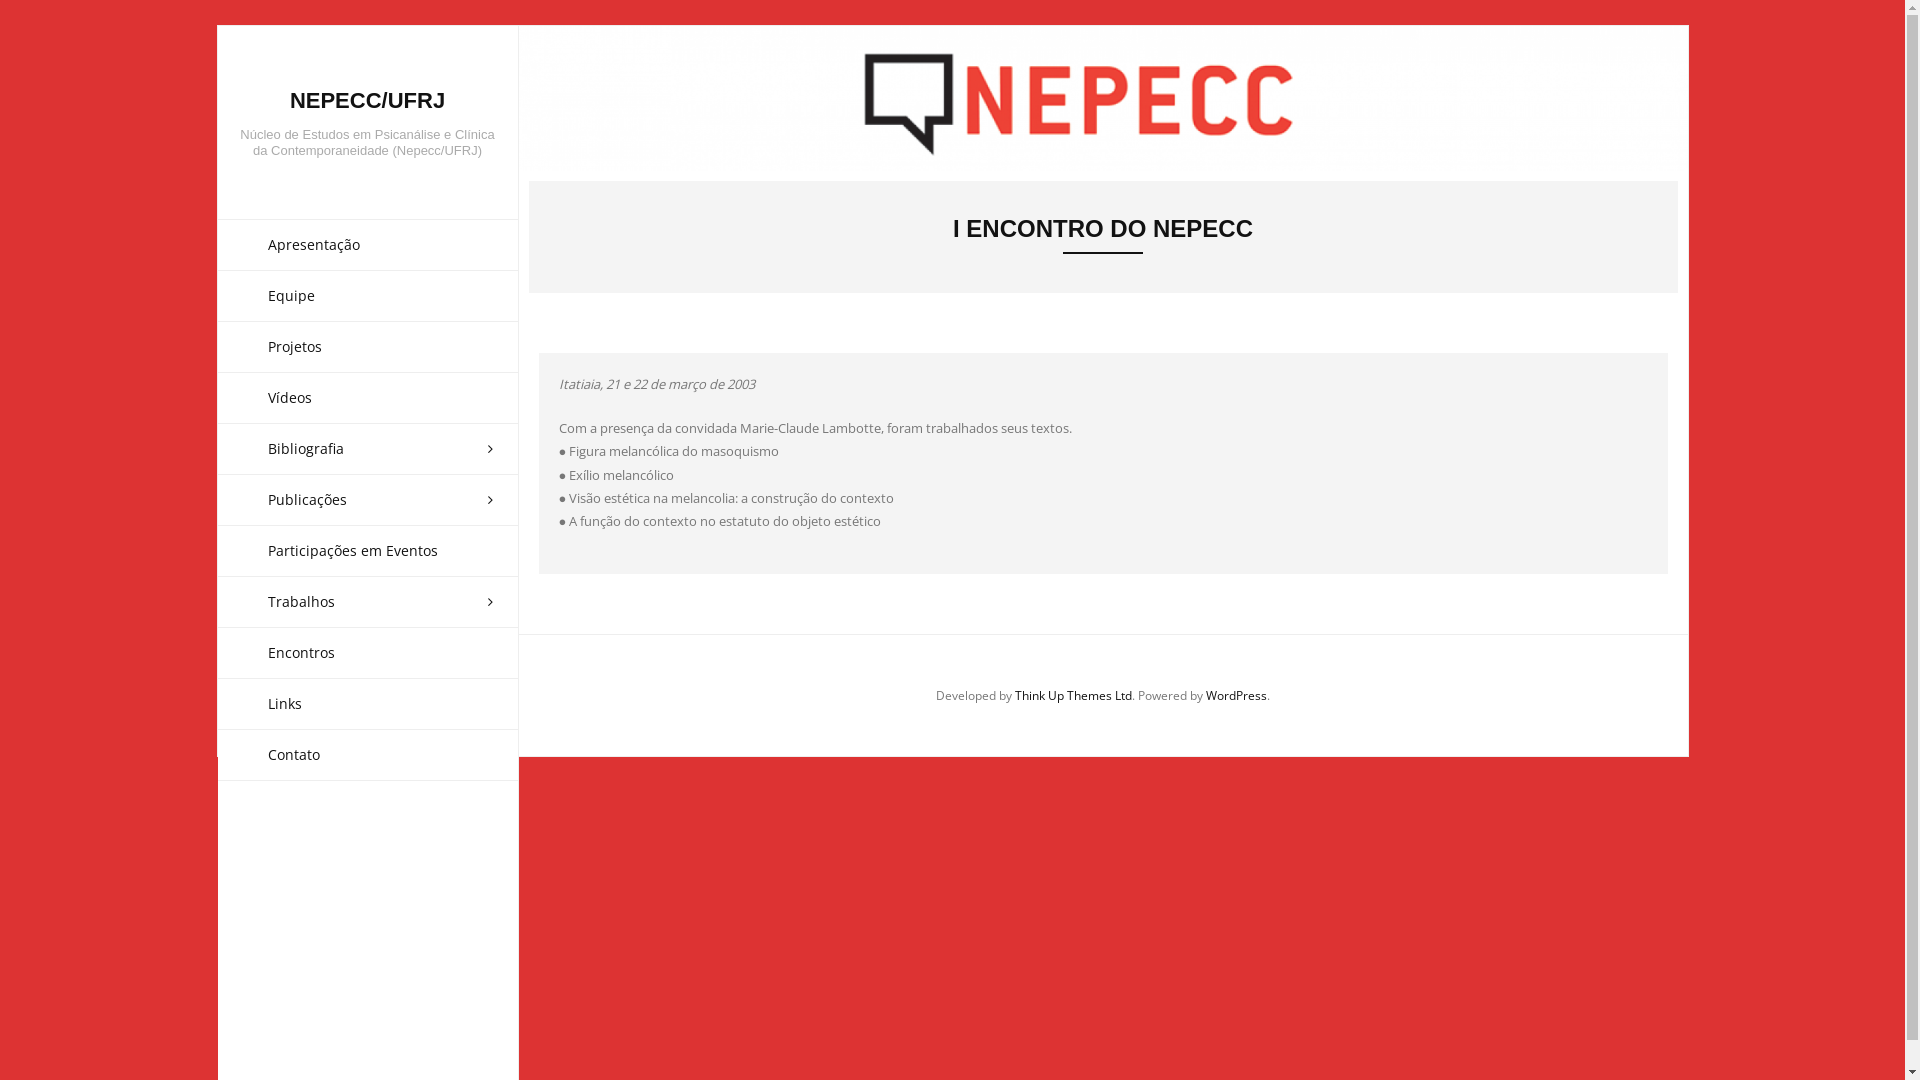  Describe the element at coordinates (368, 448) in the screenshot. I see `Bibliografia` at that location.